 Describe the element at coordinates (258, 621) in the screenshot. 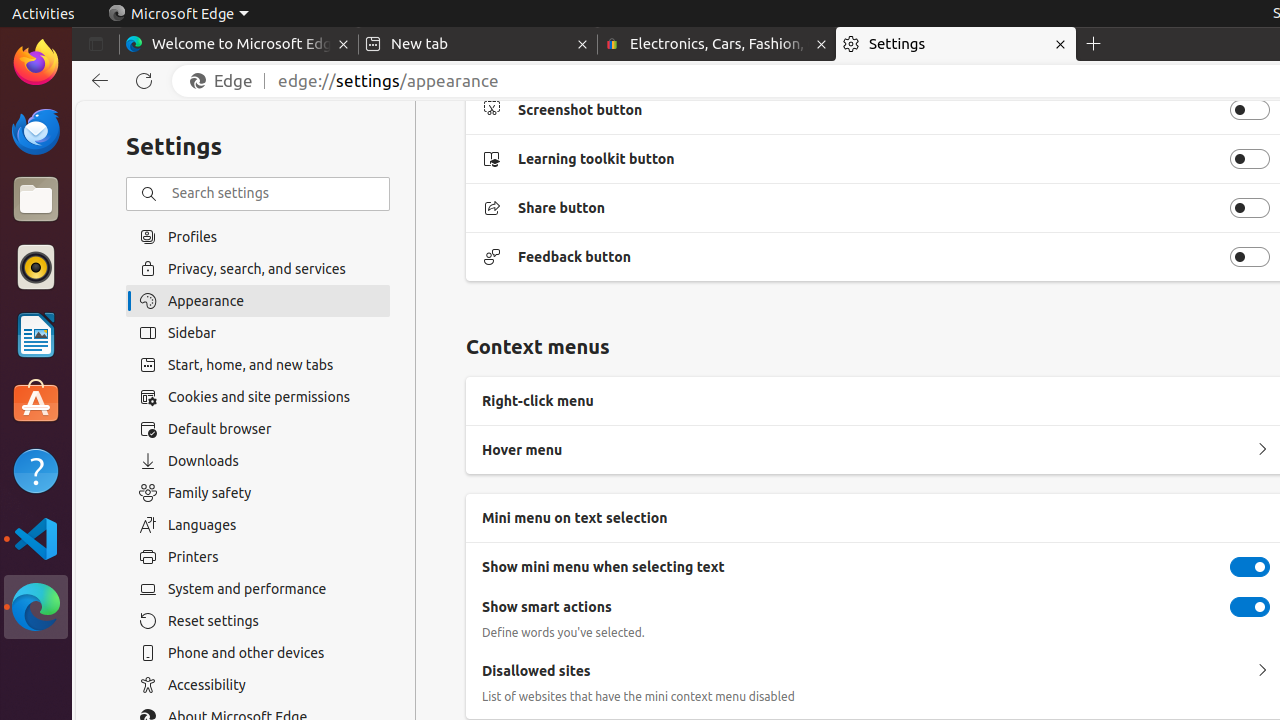

I see `Reset settings` at that location.